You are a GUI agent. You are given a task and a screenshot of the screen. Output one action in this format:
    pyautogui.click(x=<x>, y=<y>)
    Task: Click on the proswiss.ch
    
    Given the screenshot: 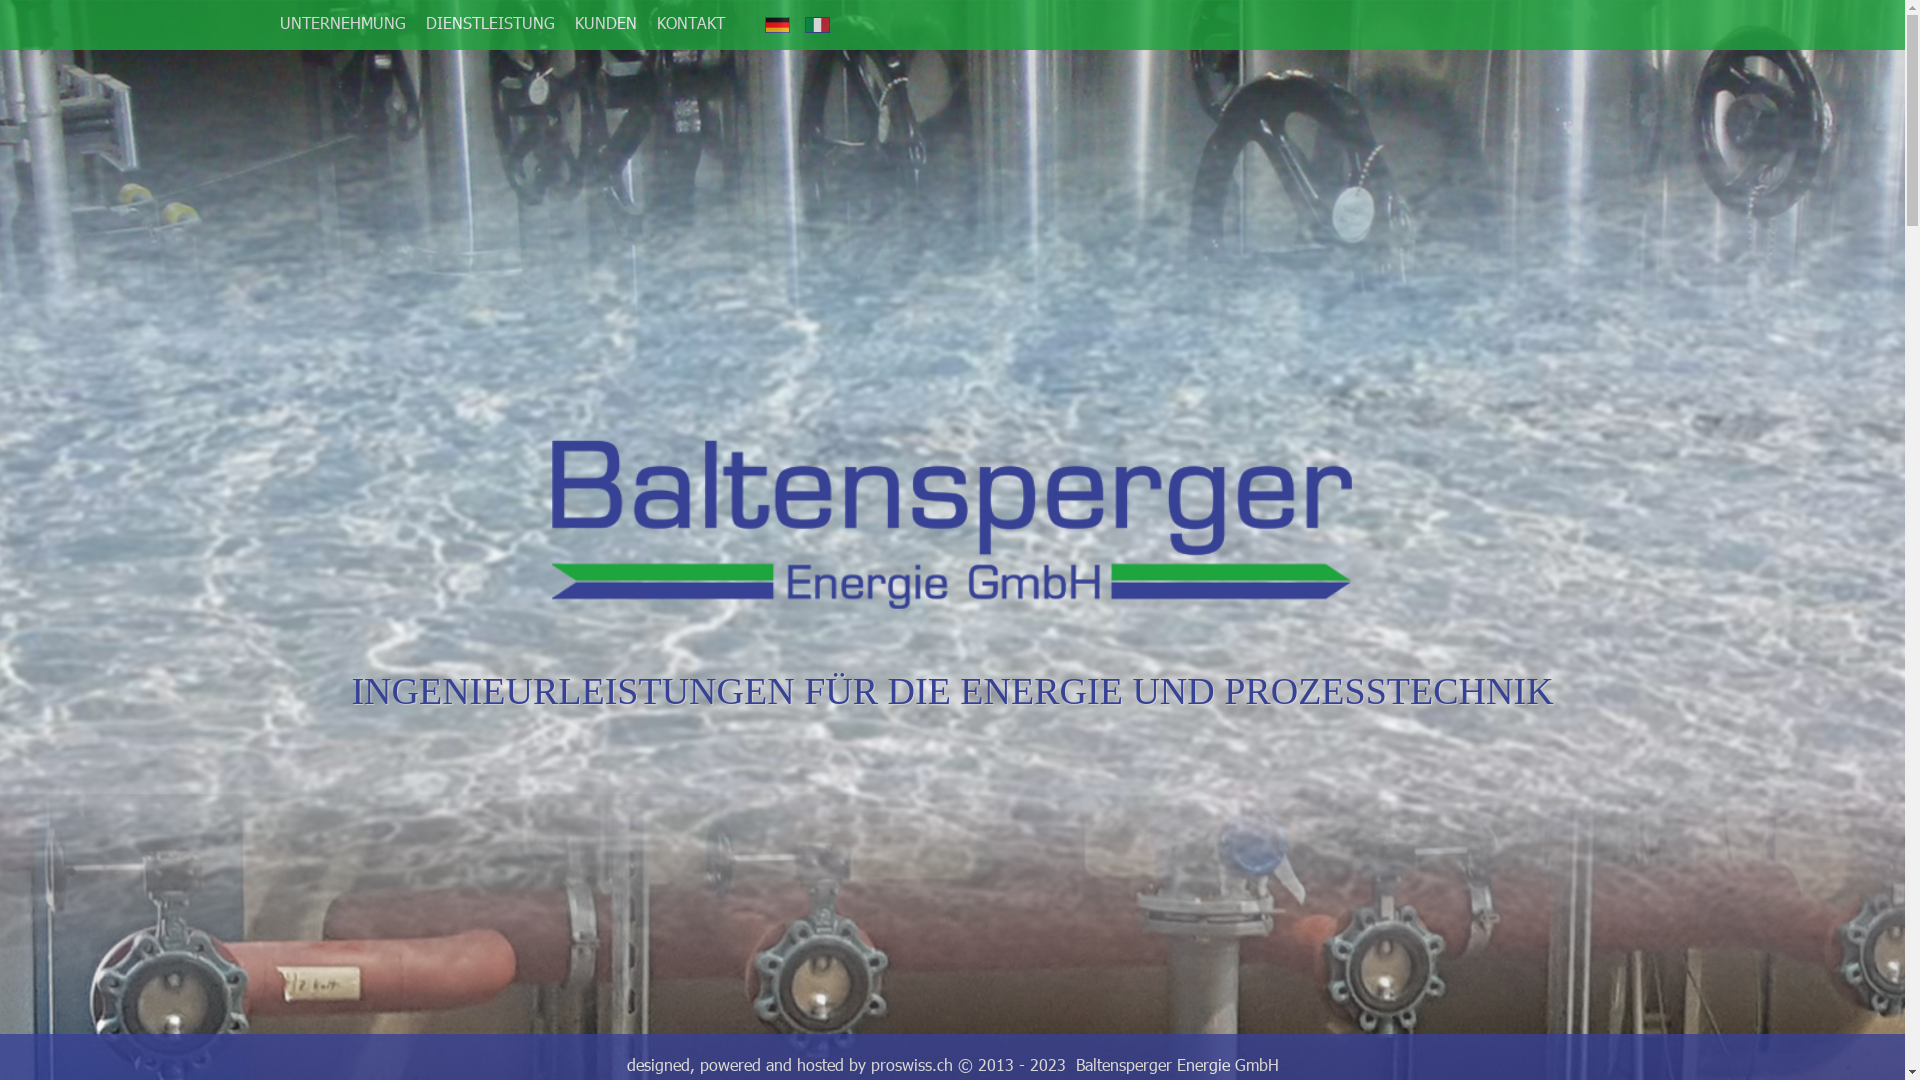 What is the action you would take?
    pyautogui.click(x=911, y=1066)
    